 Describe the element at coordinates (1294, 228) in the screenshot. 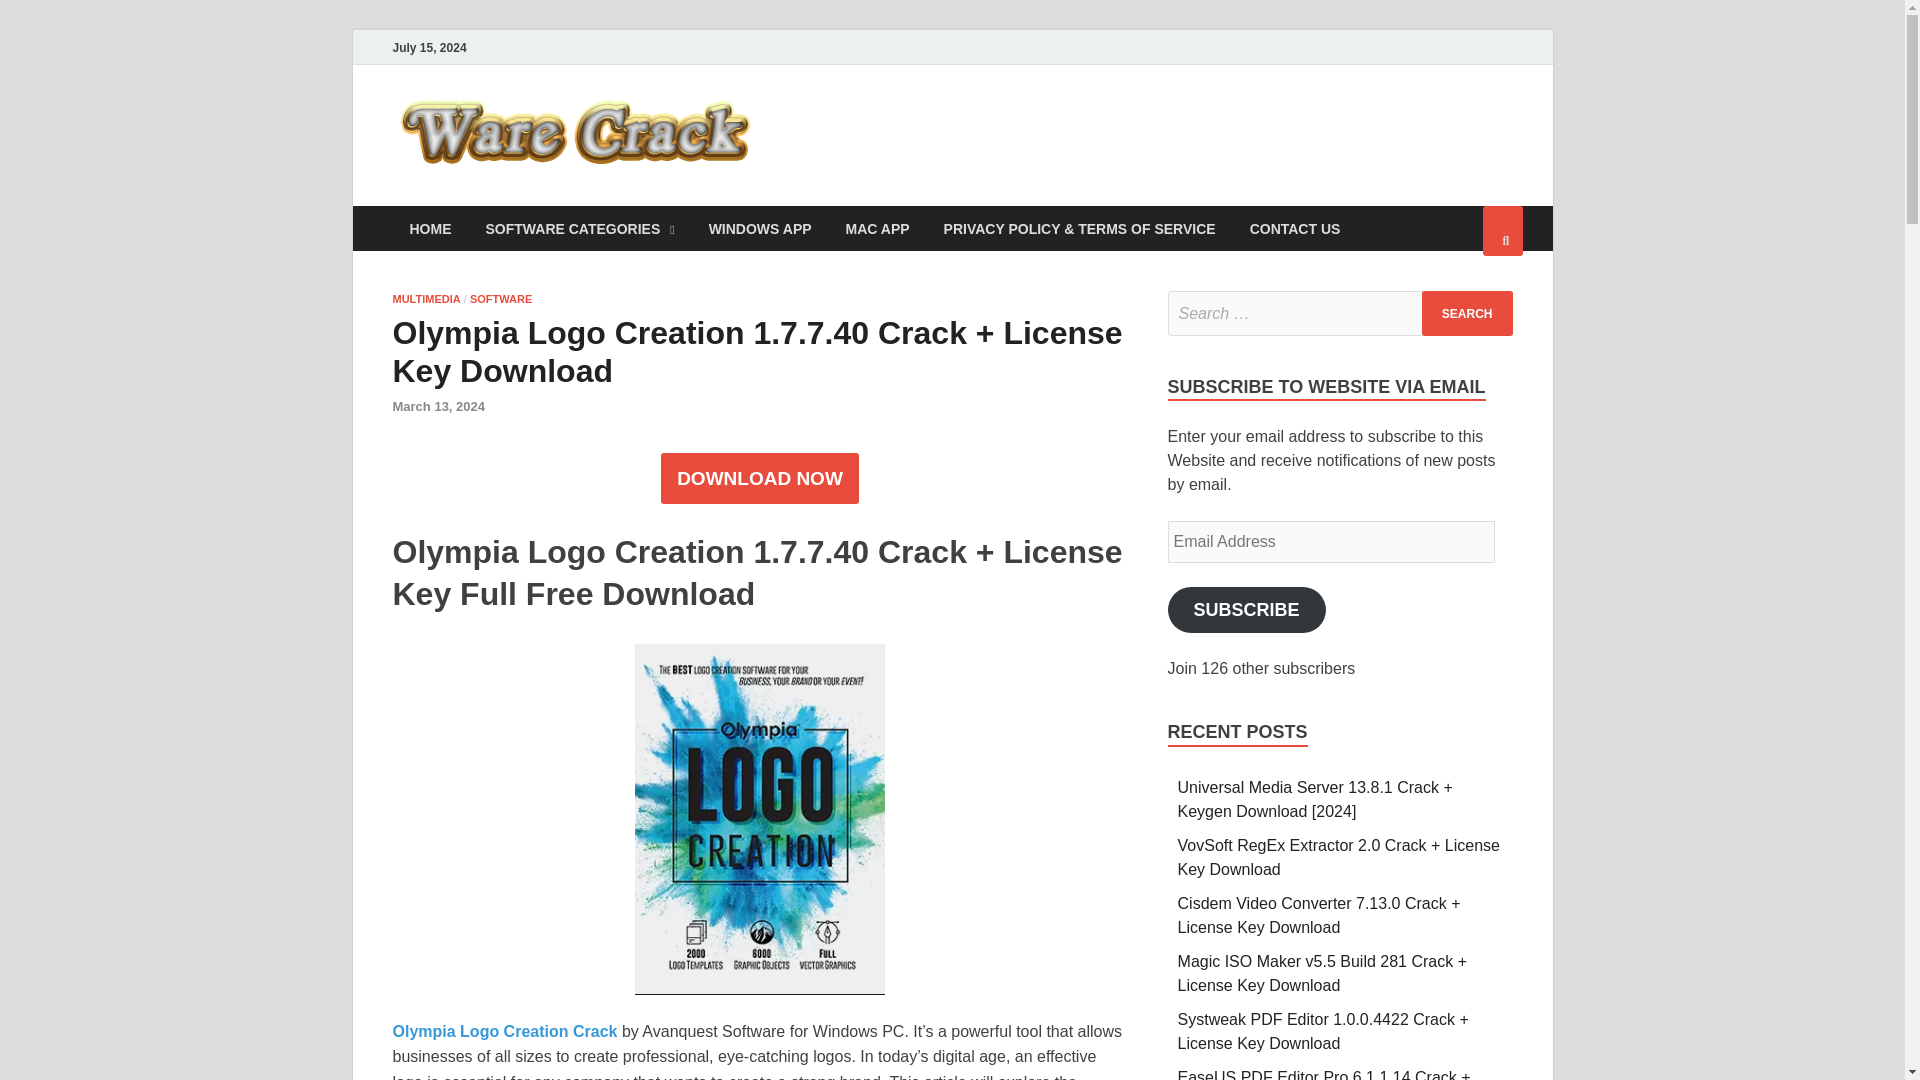

I see `CONTACT US` at that location.